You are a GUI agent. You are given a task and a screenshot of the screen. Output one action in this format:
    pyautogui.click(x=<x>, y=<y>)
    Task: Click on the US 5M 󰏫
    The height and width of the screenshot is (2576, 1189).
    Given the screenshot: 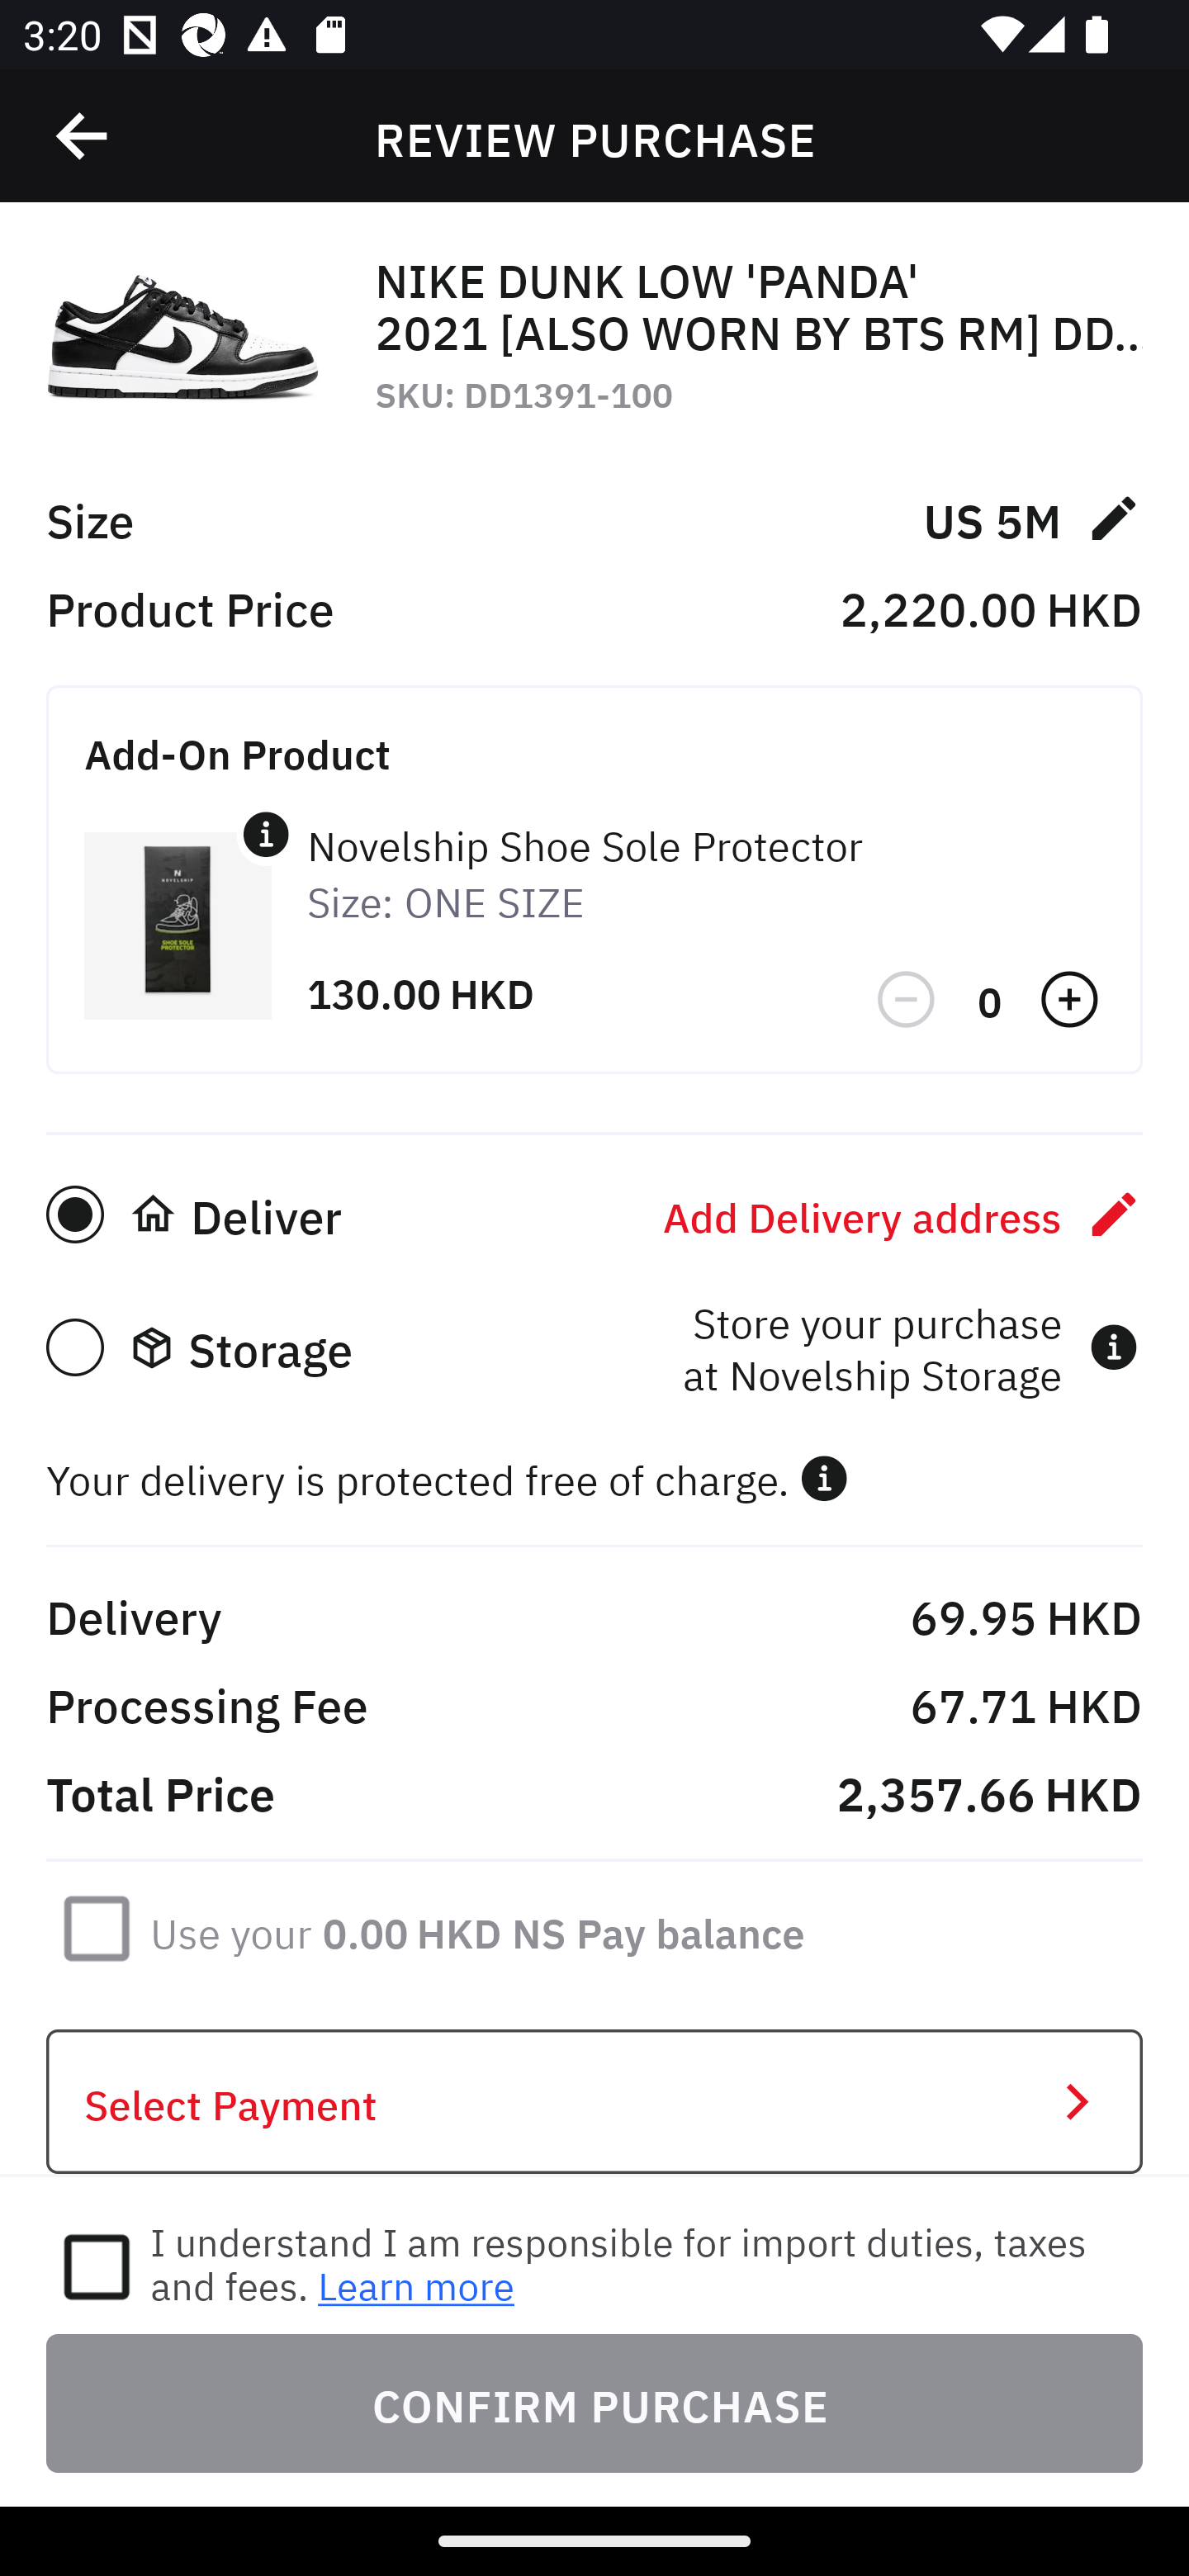 What is the action you would take?
    pyautogui.click(x=1032, y=517)
    